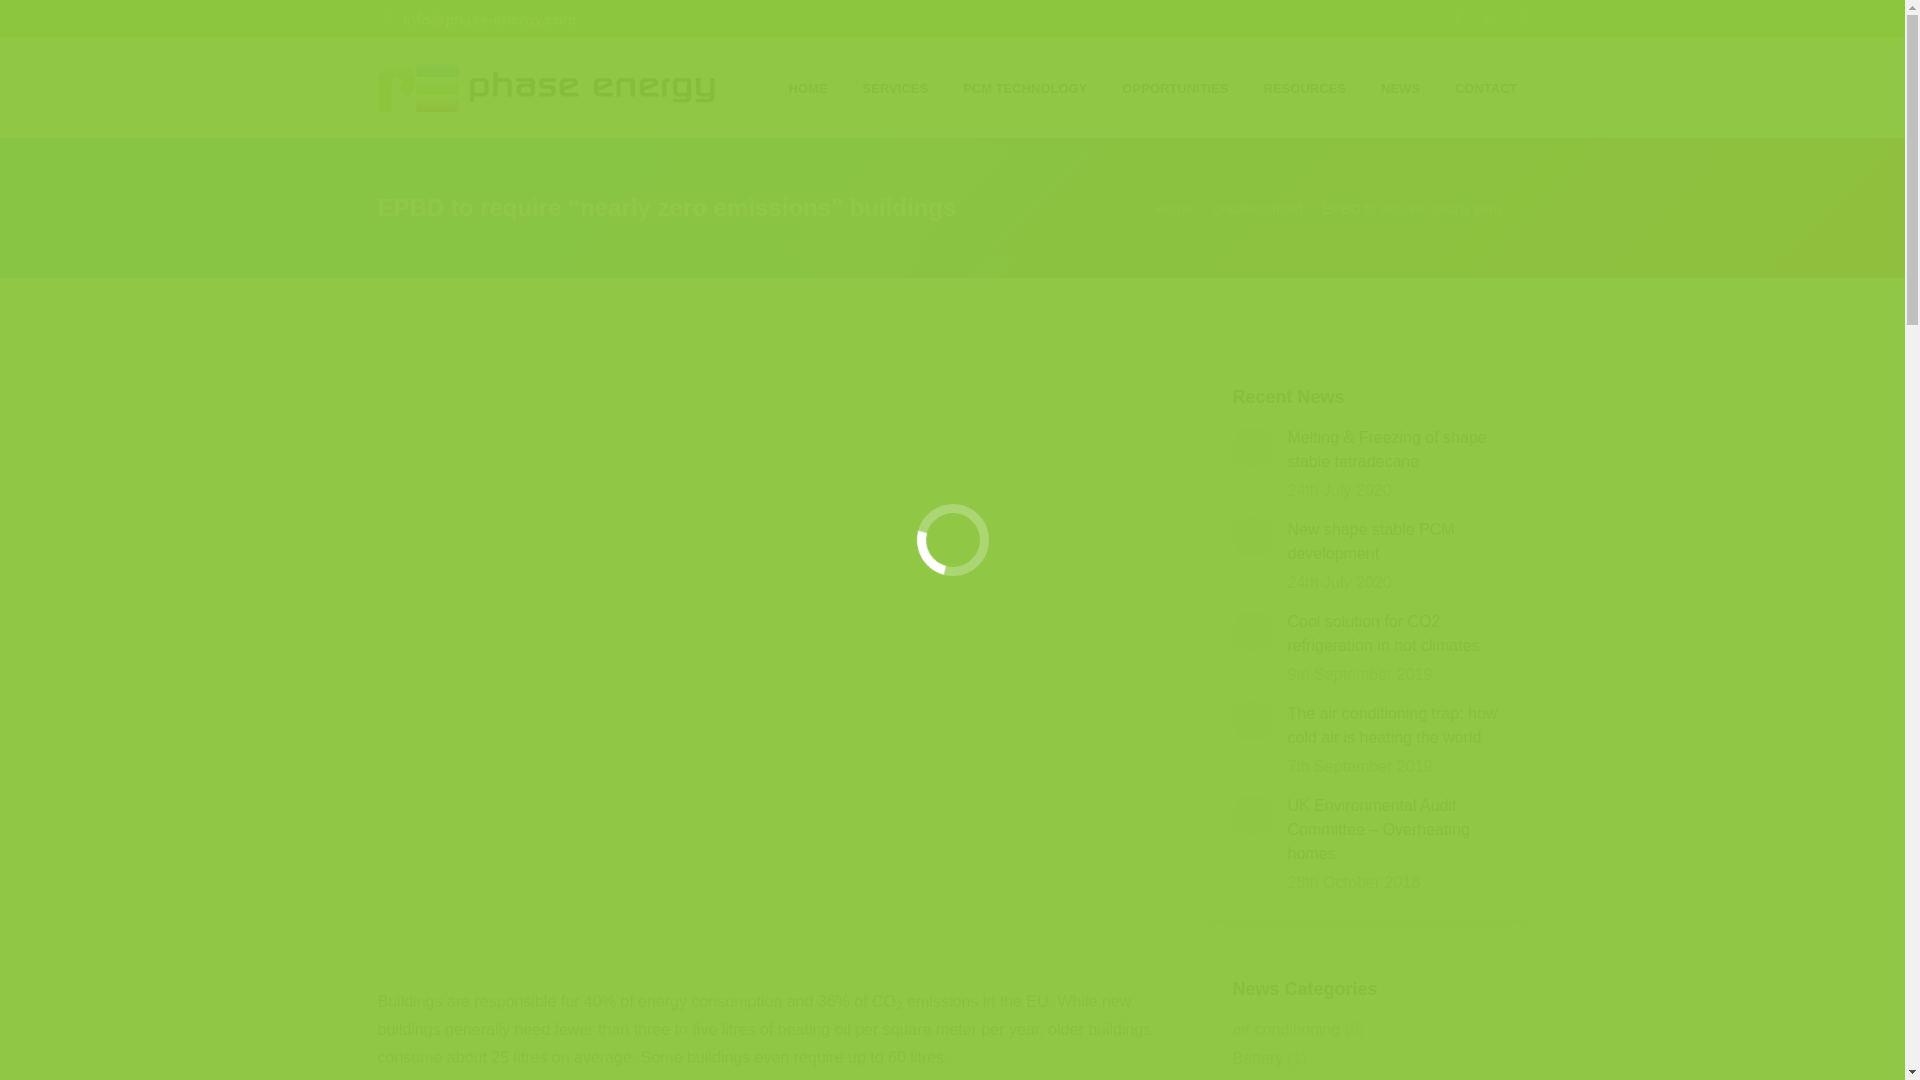 The width and height of the screenshot is (1920, 1080). Describe the element at coordinates (1302, 80) in the screenshot. I see `RESOURCES` at that location.